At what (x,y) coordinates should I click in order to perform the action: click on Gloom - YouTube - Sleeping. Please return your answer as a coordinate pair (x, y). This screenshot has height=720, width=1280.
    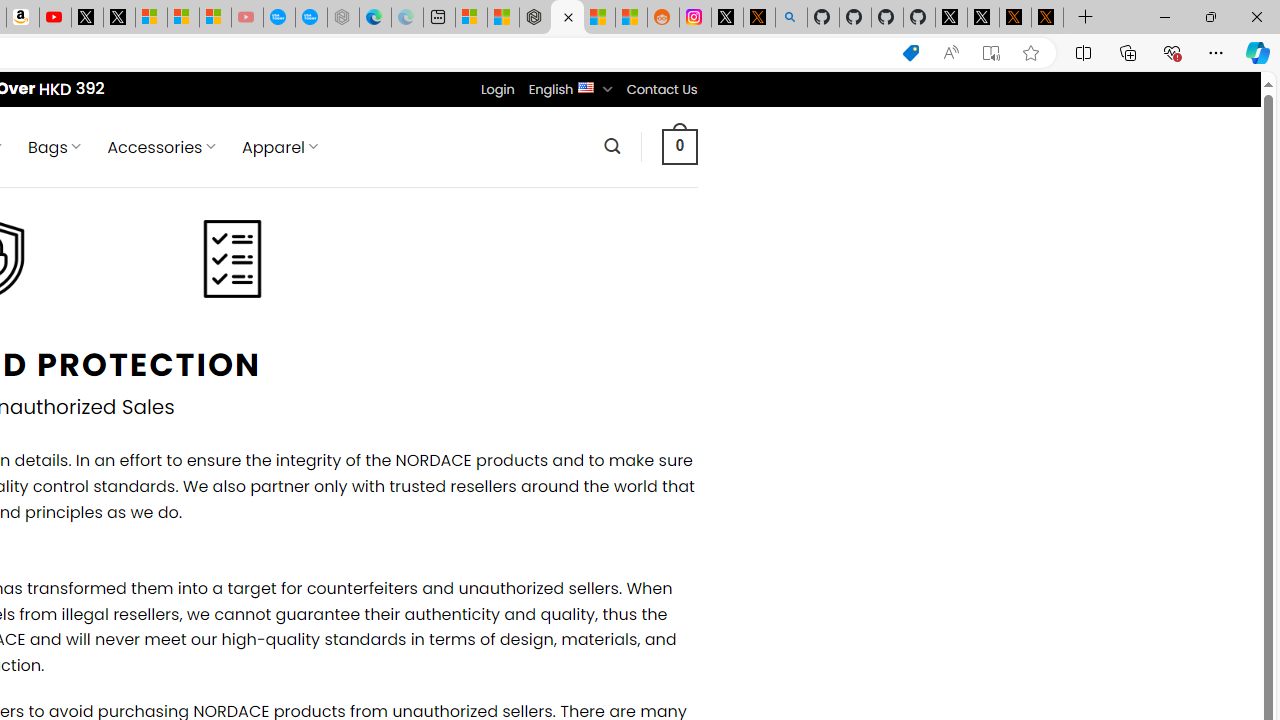
    Looking at the image, I should click on (246, 18).